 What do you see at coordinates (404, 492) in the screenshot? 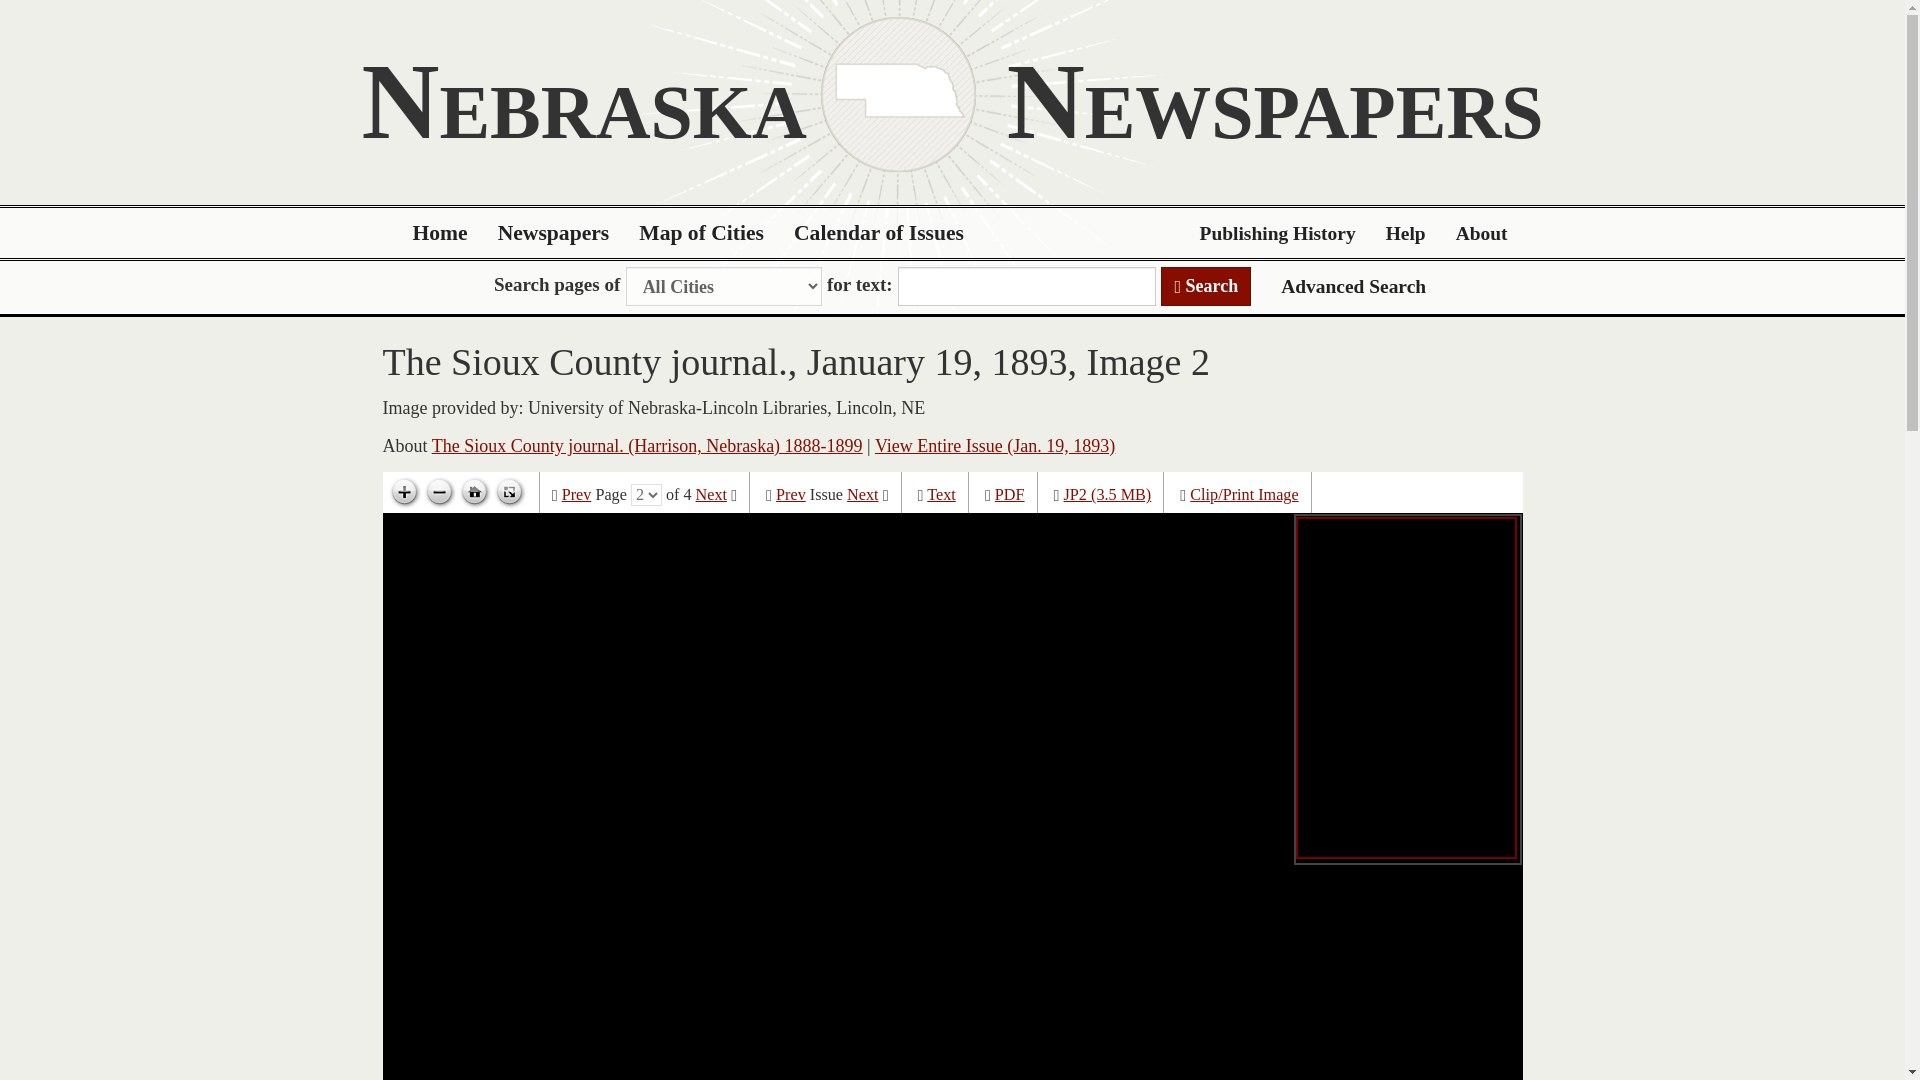
I see `Zoom in` at bounding box center [404, 492].